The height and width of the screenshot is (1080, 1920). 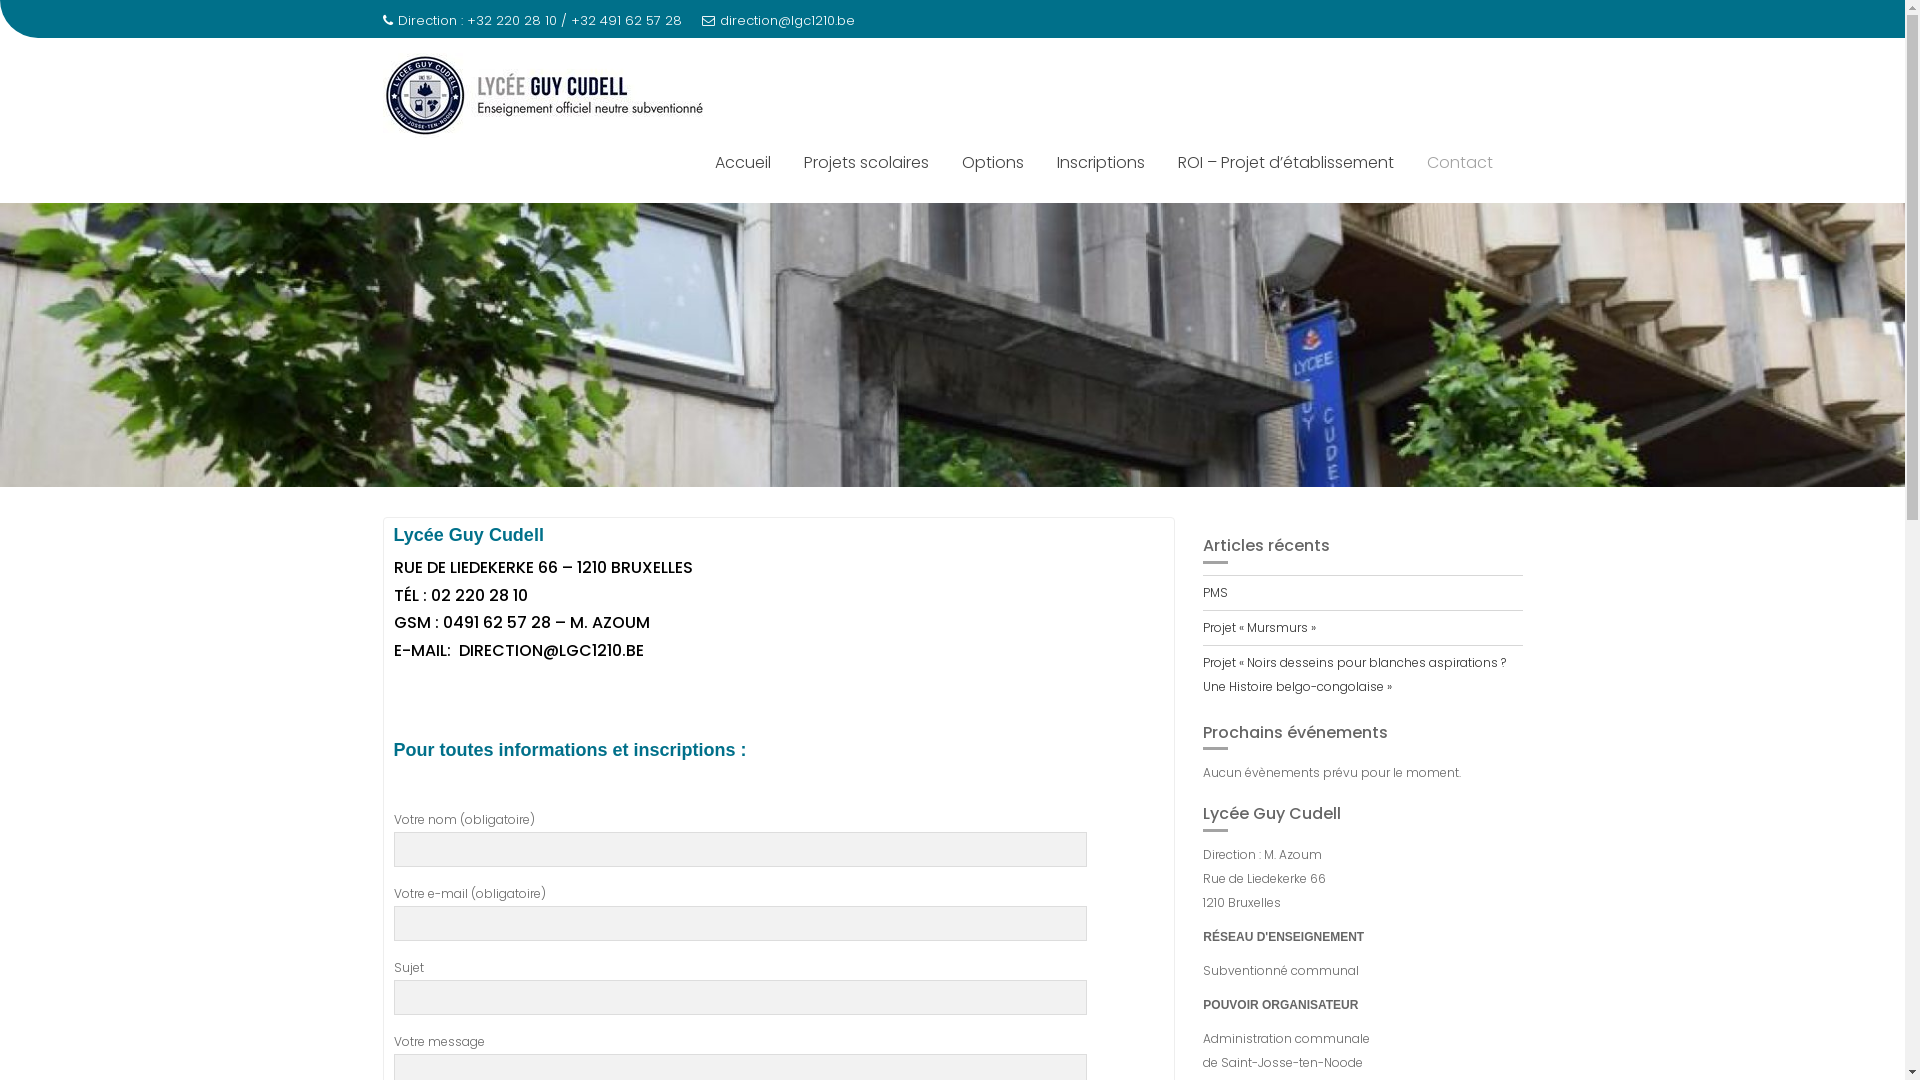 What do you see at coordinates (866, 163) in the screenshot?
I see `Projets scolaires` at bounding box center [866, 163].